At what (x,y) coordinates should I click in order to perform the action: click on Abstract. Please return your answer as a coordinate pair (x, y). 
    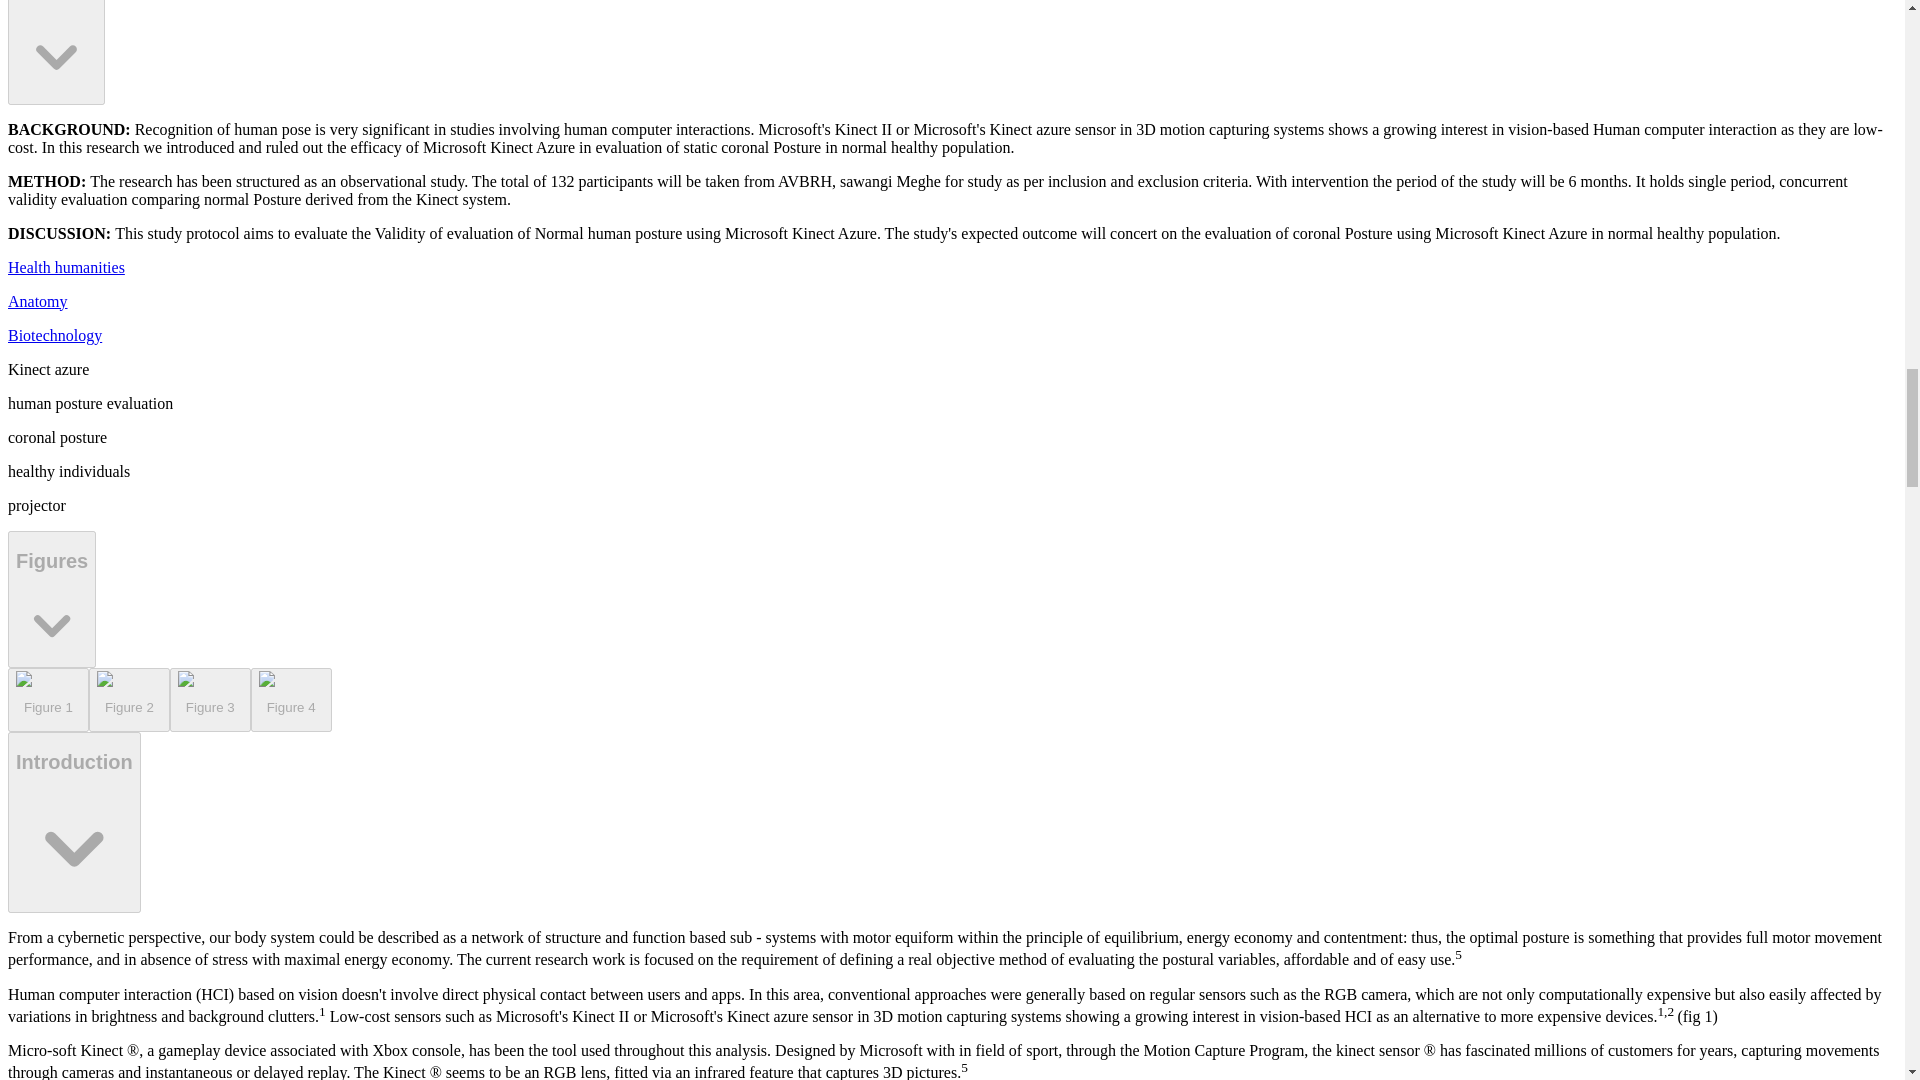
    Looking at the image, I should click on (56, 52).